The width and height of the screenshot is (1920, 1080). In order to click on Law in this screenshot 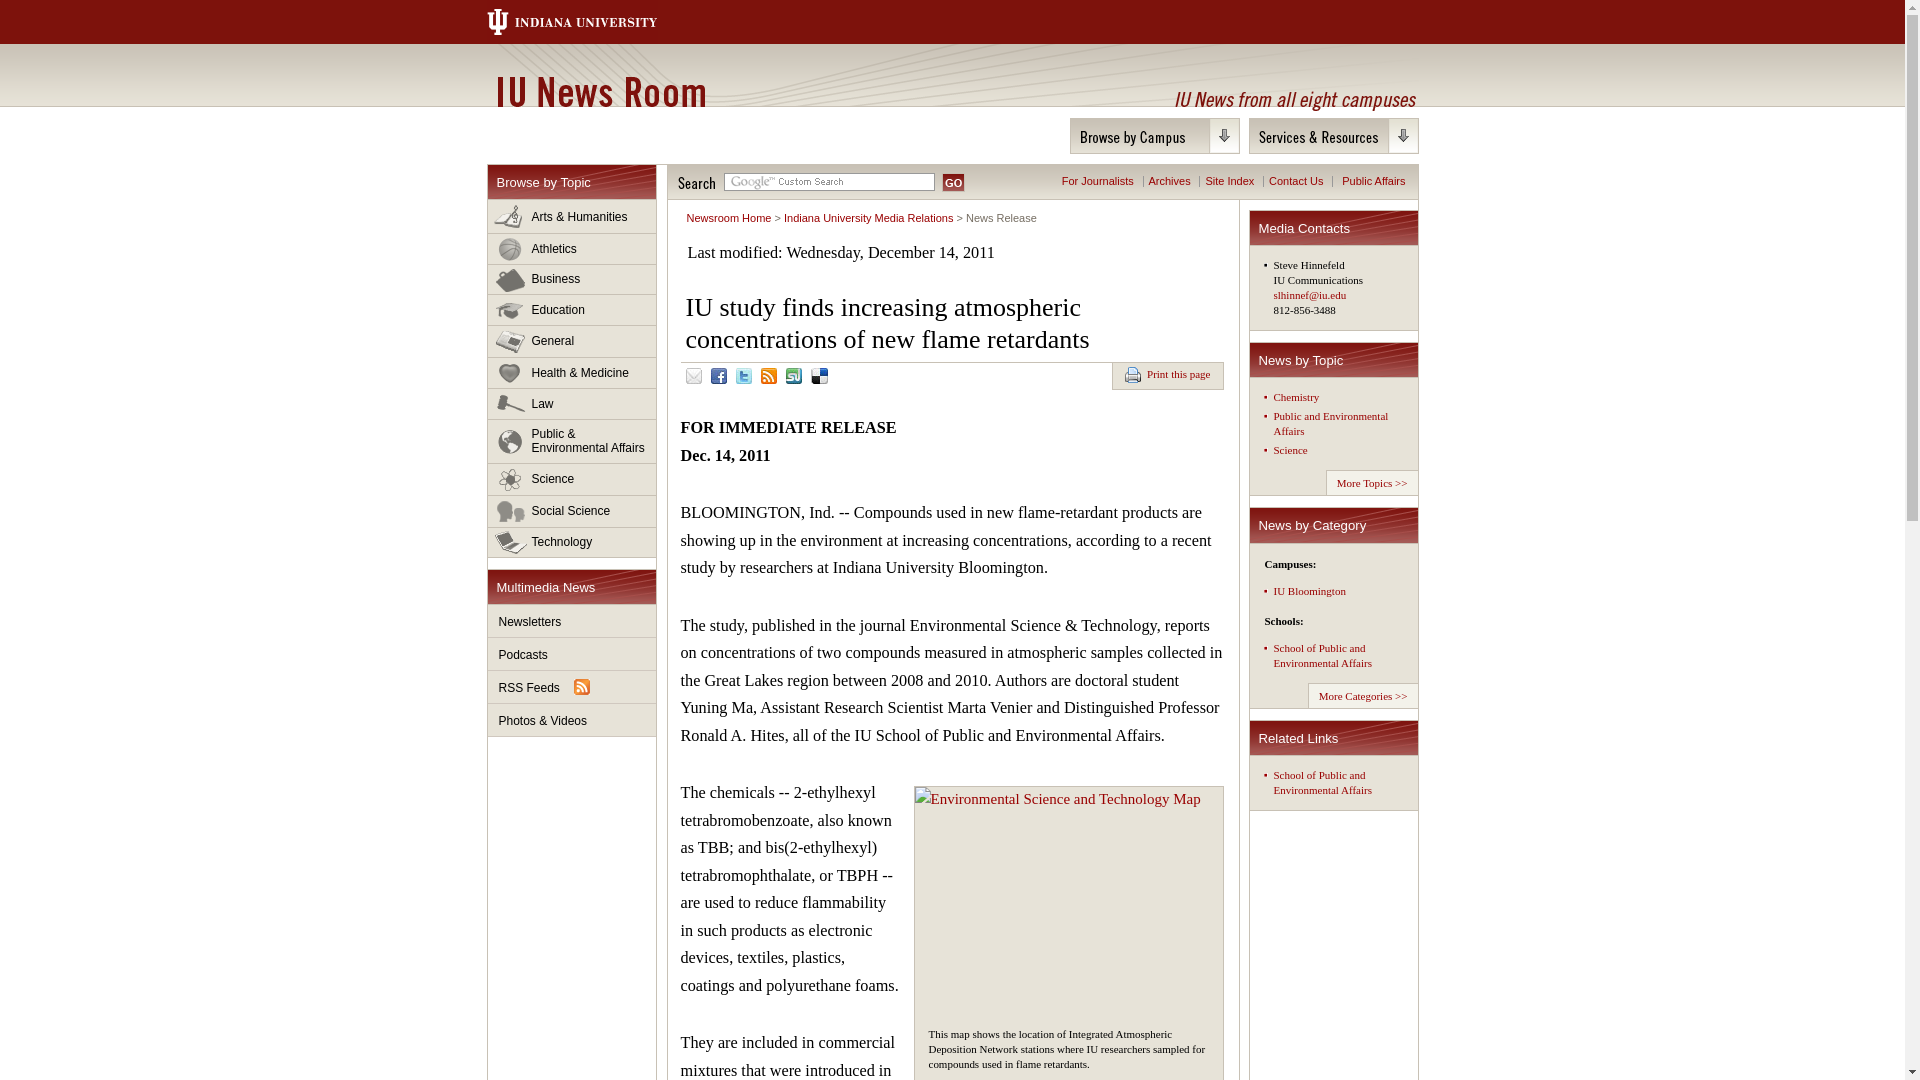, I will do `click(572, 404)`.